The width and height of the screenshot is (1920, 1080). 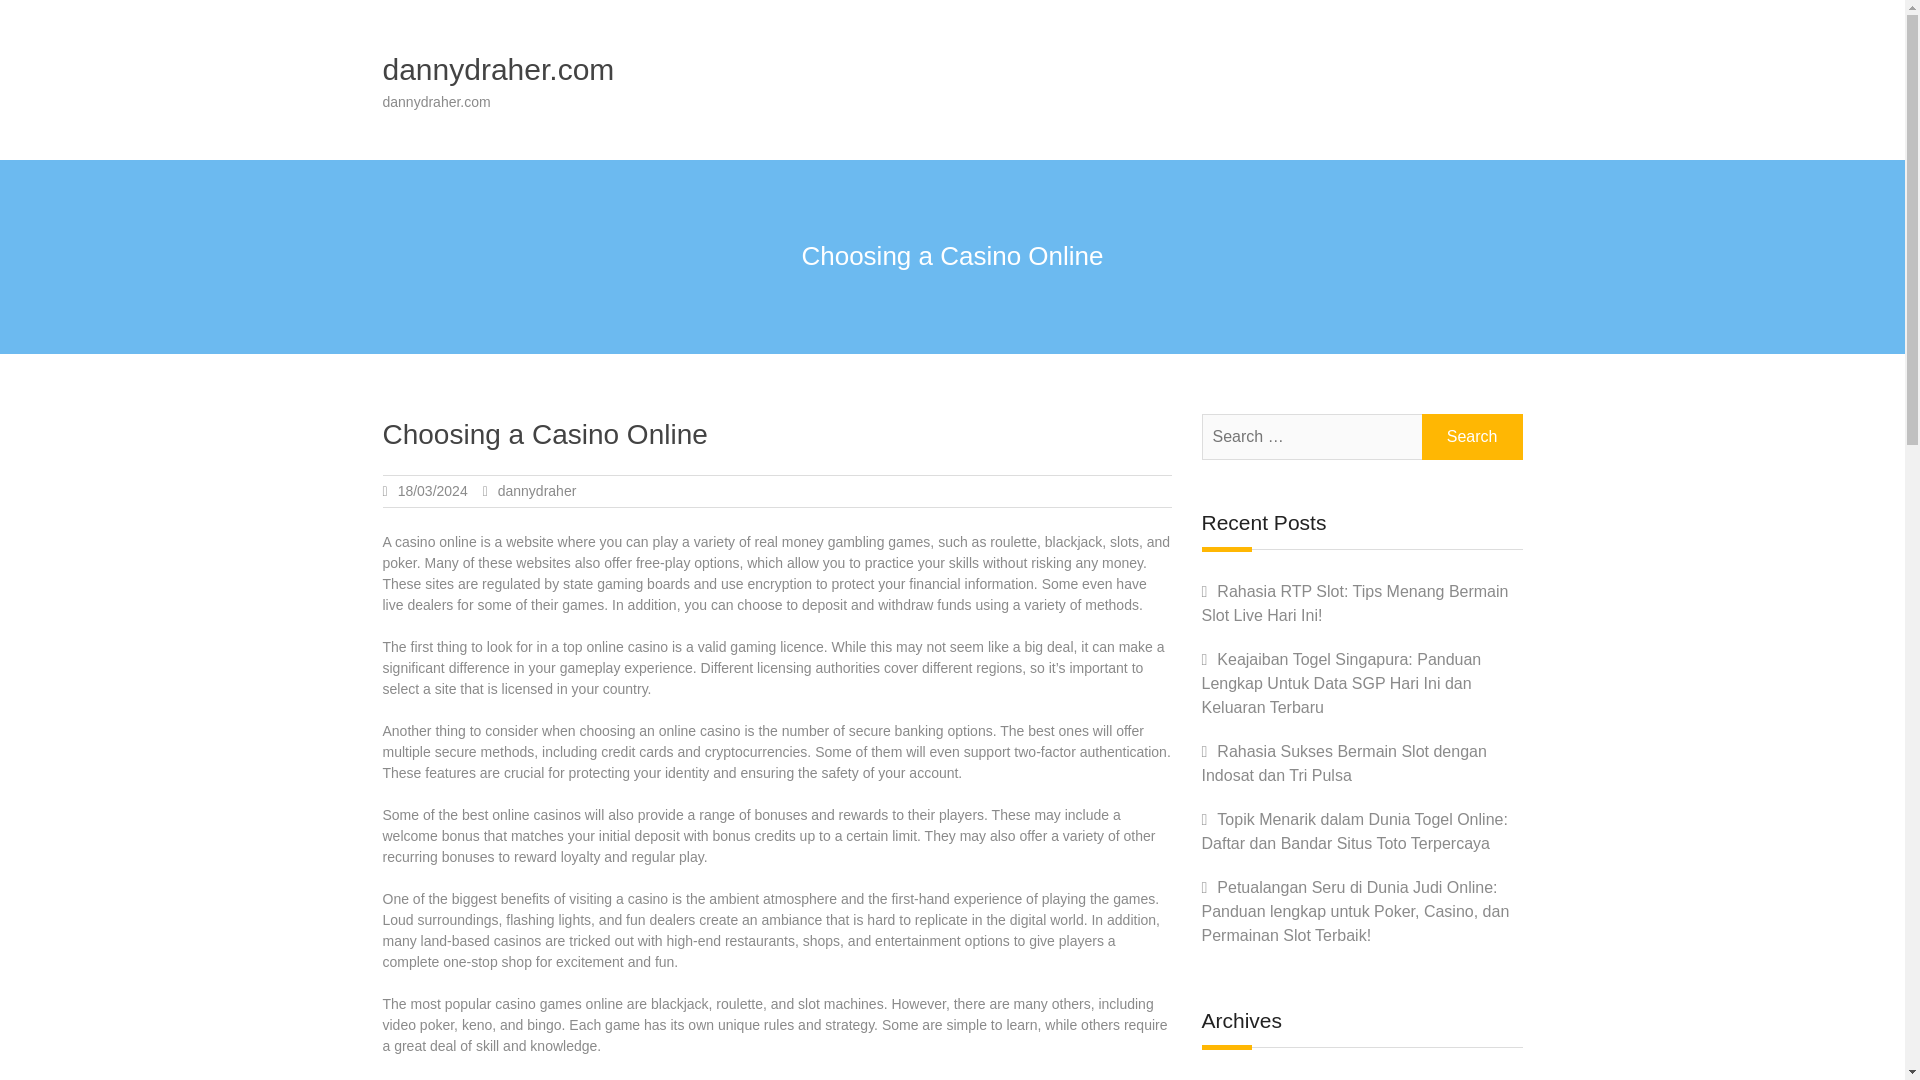 I want to click on dannydraher, so click(x=537, y=490).